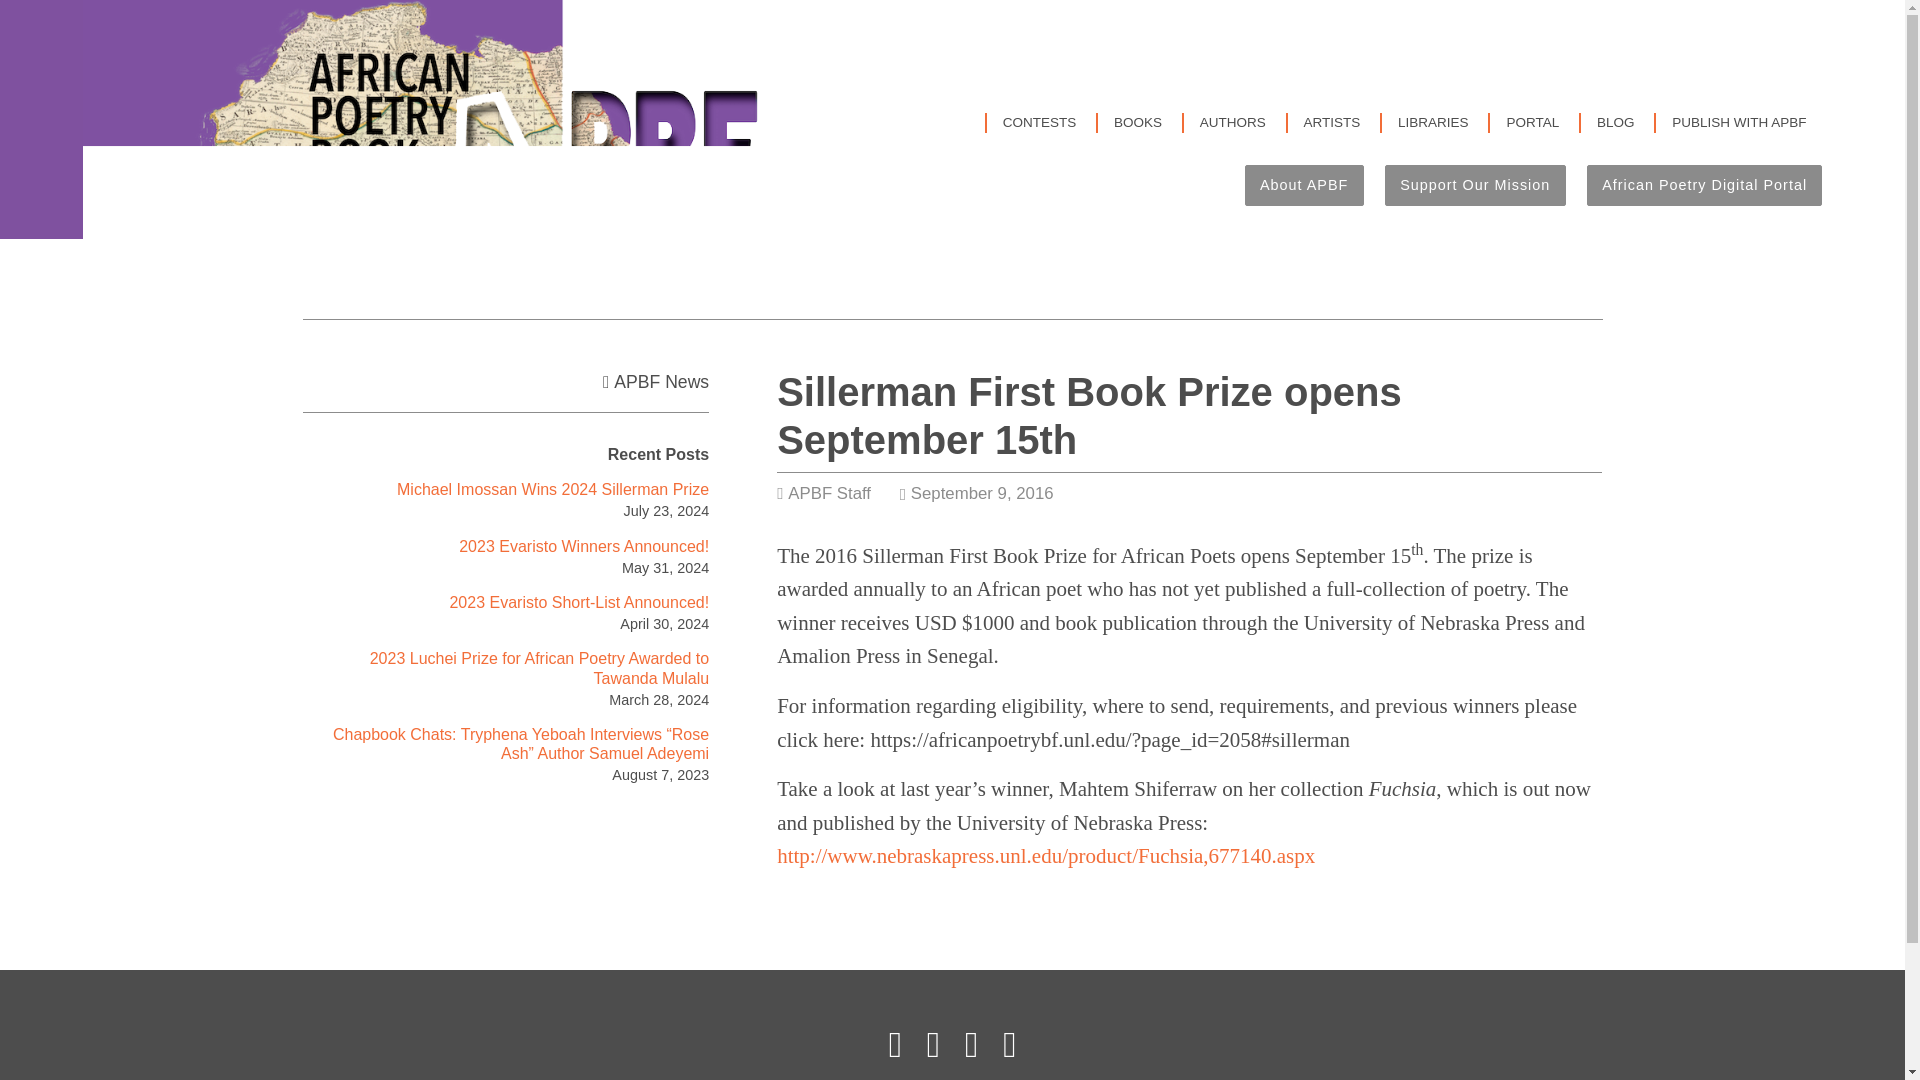  What do you see at coordinates (1475, 186) in the screenshot?
I see `Support Our Mission` at bounding box center [1475, 186].